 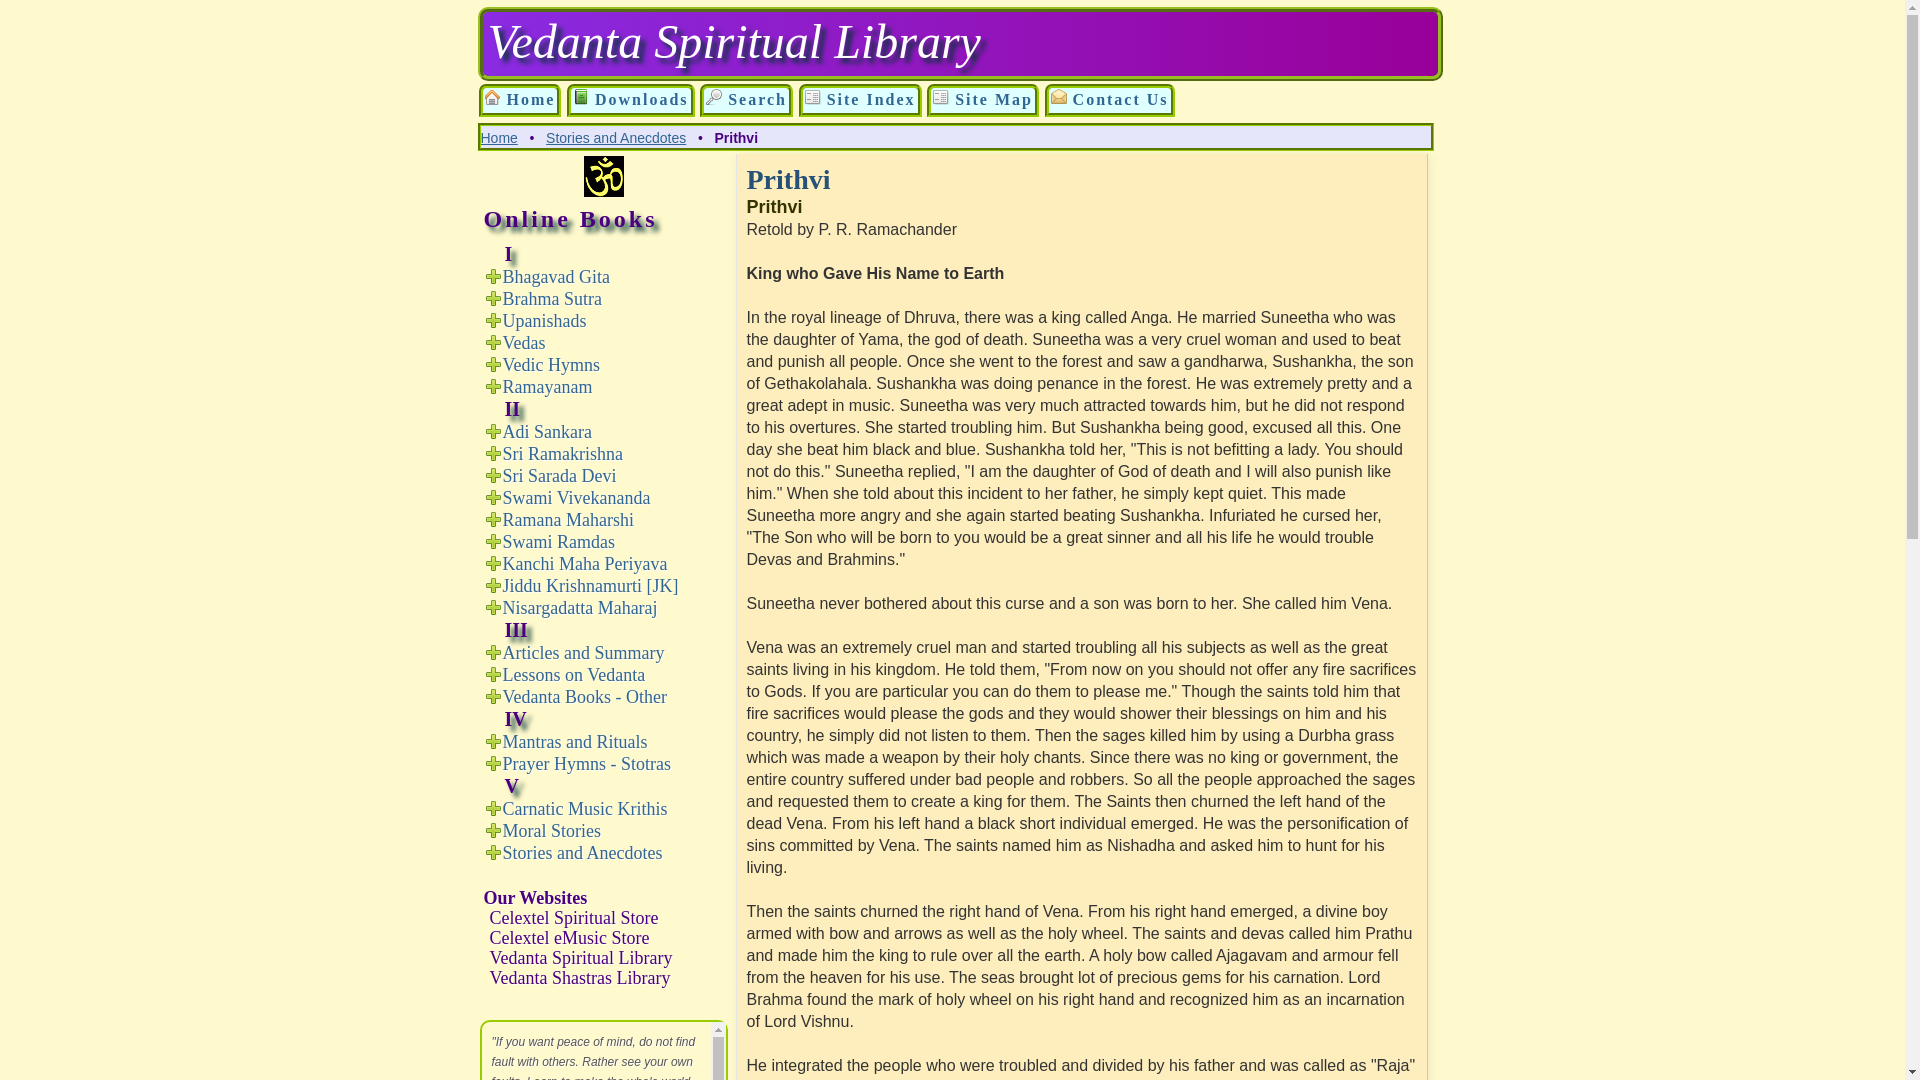 What do you see at coordinates (940, 96) in the screenshot?
I see `Site Map` at bounding box center [940, 96].